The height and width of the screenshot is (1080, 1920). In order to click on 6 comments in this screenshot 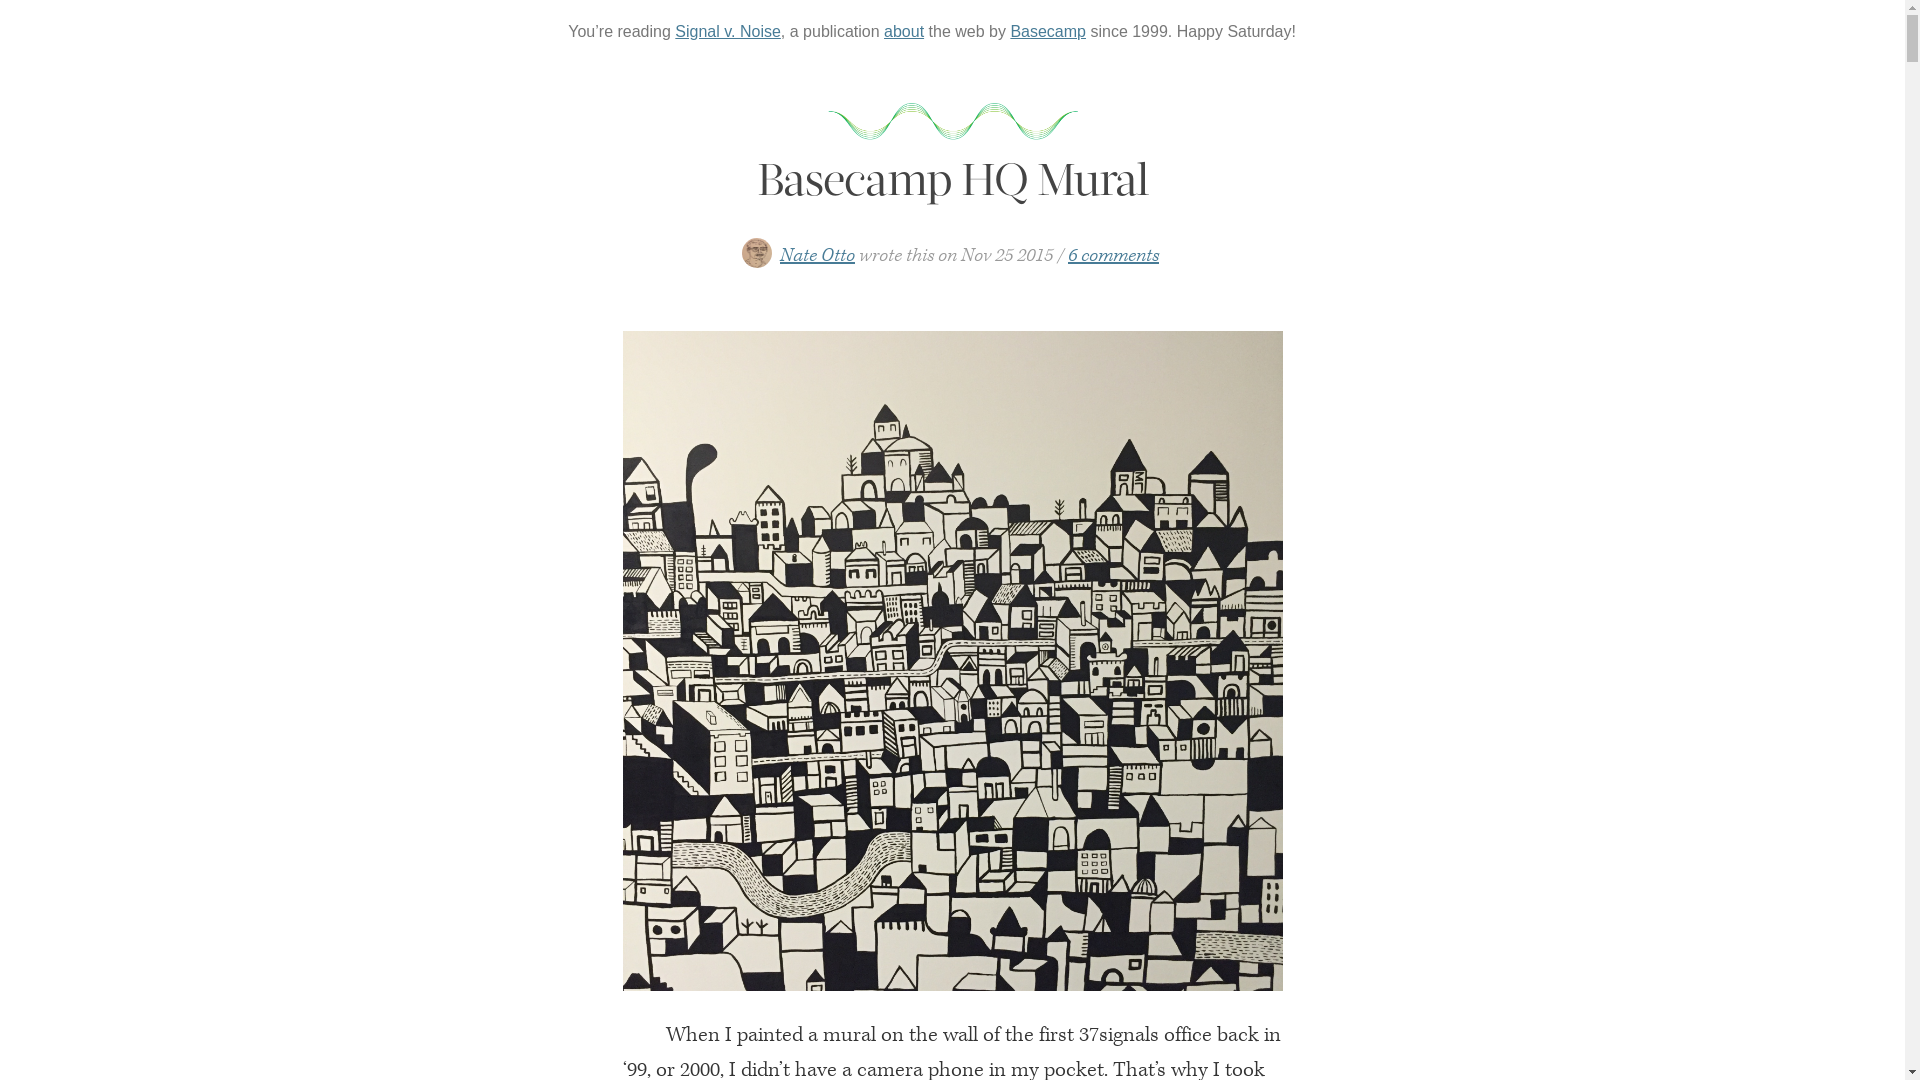, I will do `click(1114, 256)`.